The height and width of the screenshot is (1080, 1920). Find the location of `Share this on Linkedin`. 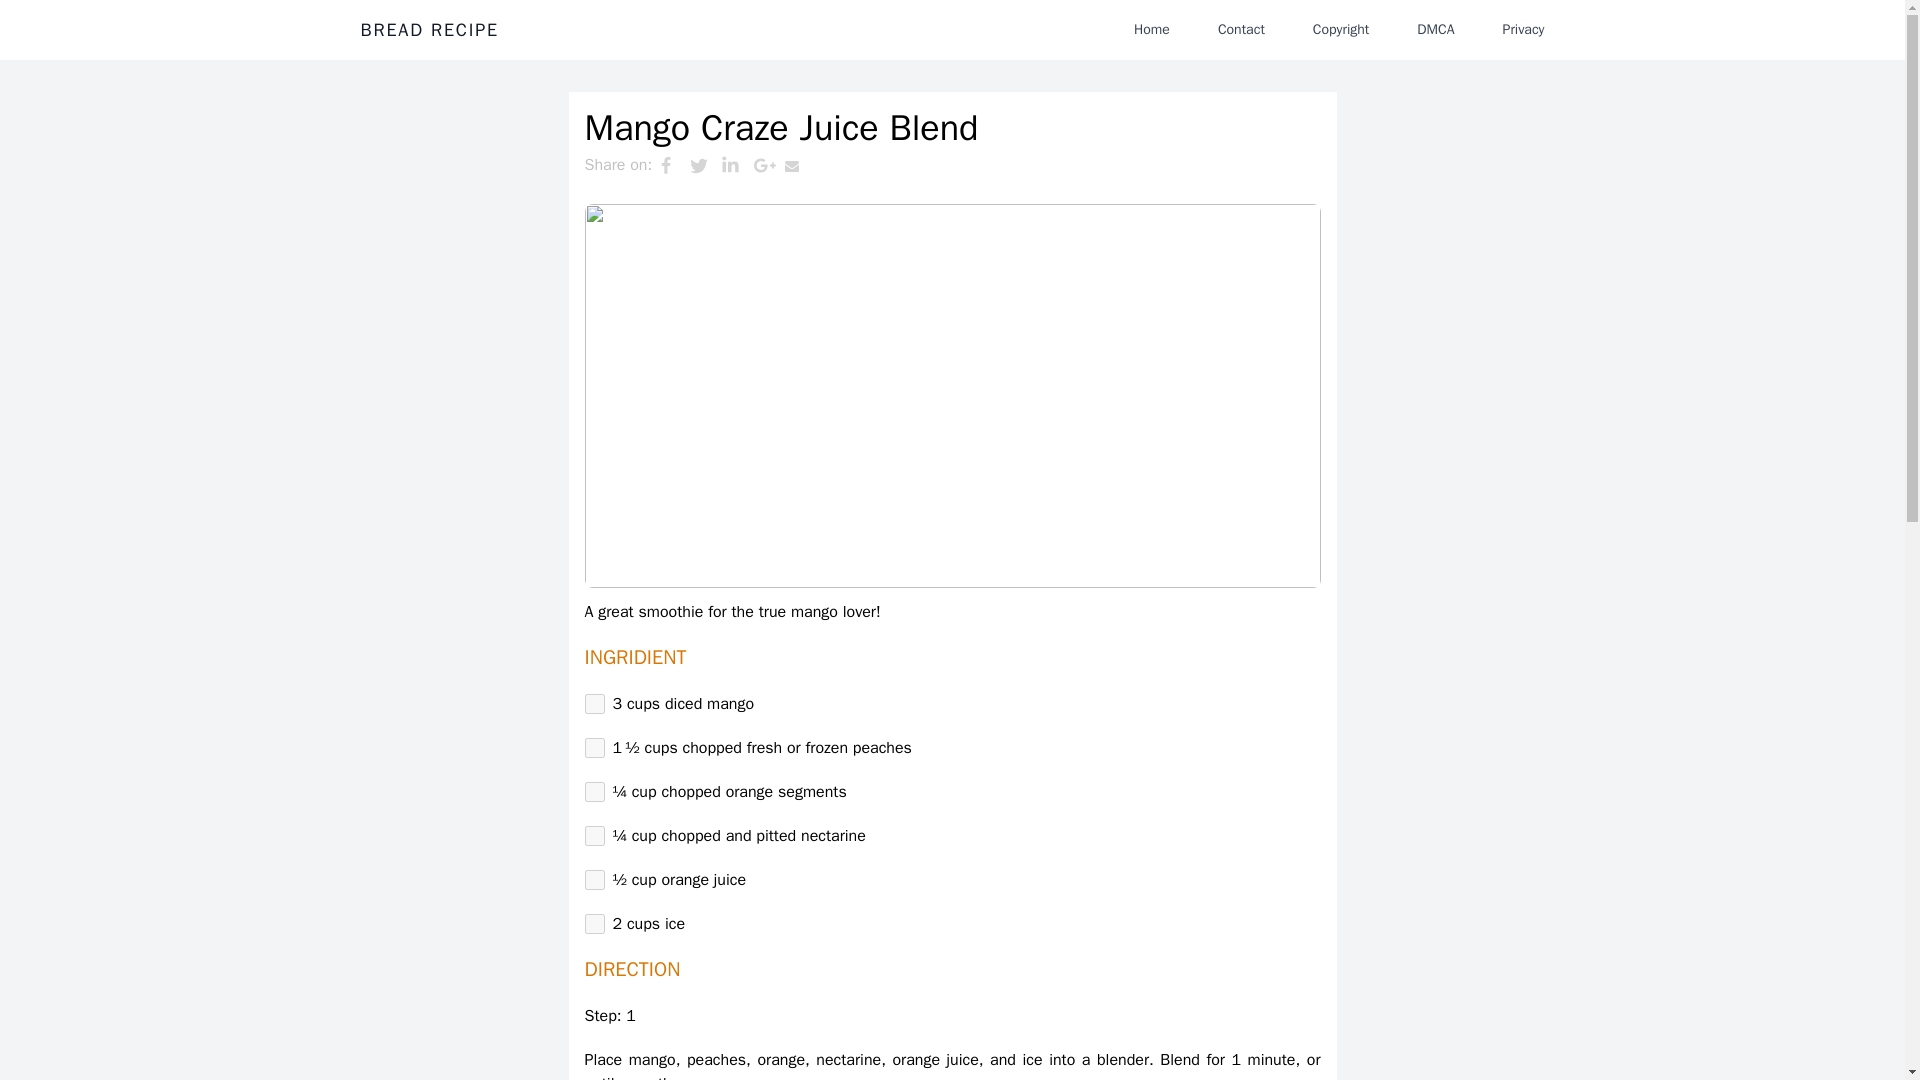

Share this on Linkedin is located at coordinates (736, 165).